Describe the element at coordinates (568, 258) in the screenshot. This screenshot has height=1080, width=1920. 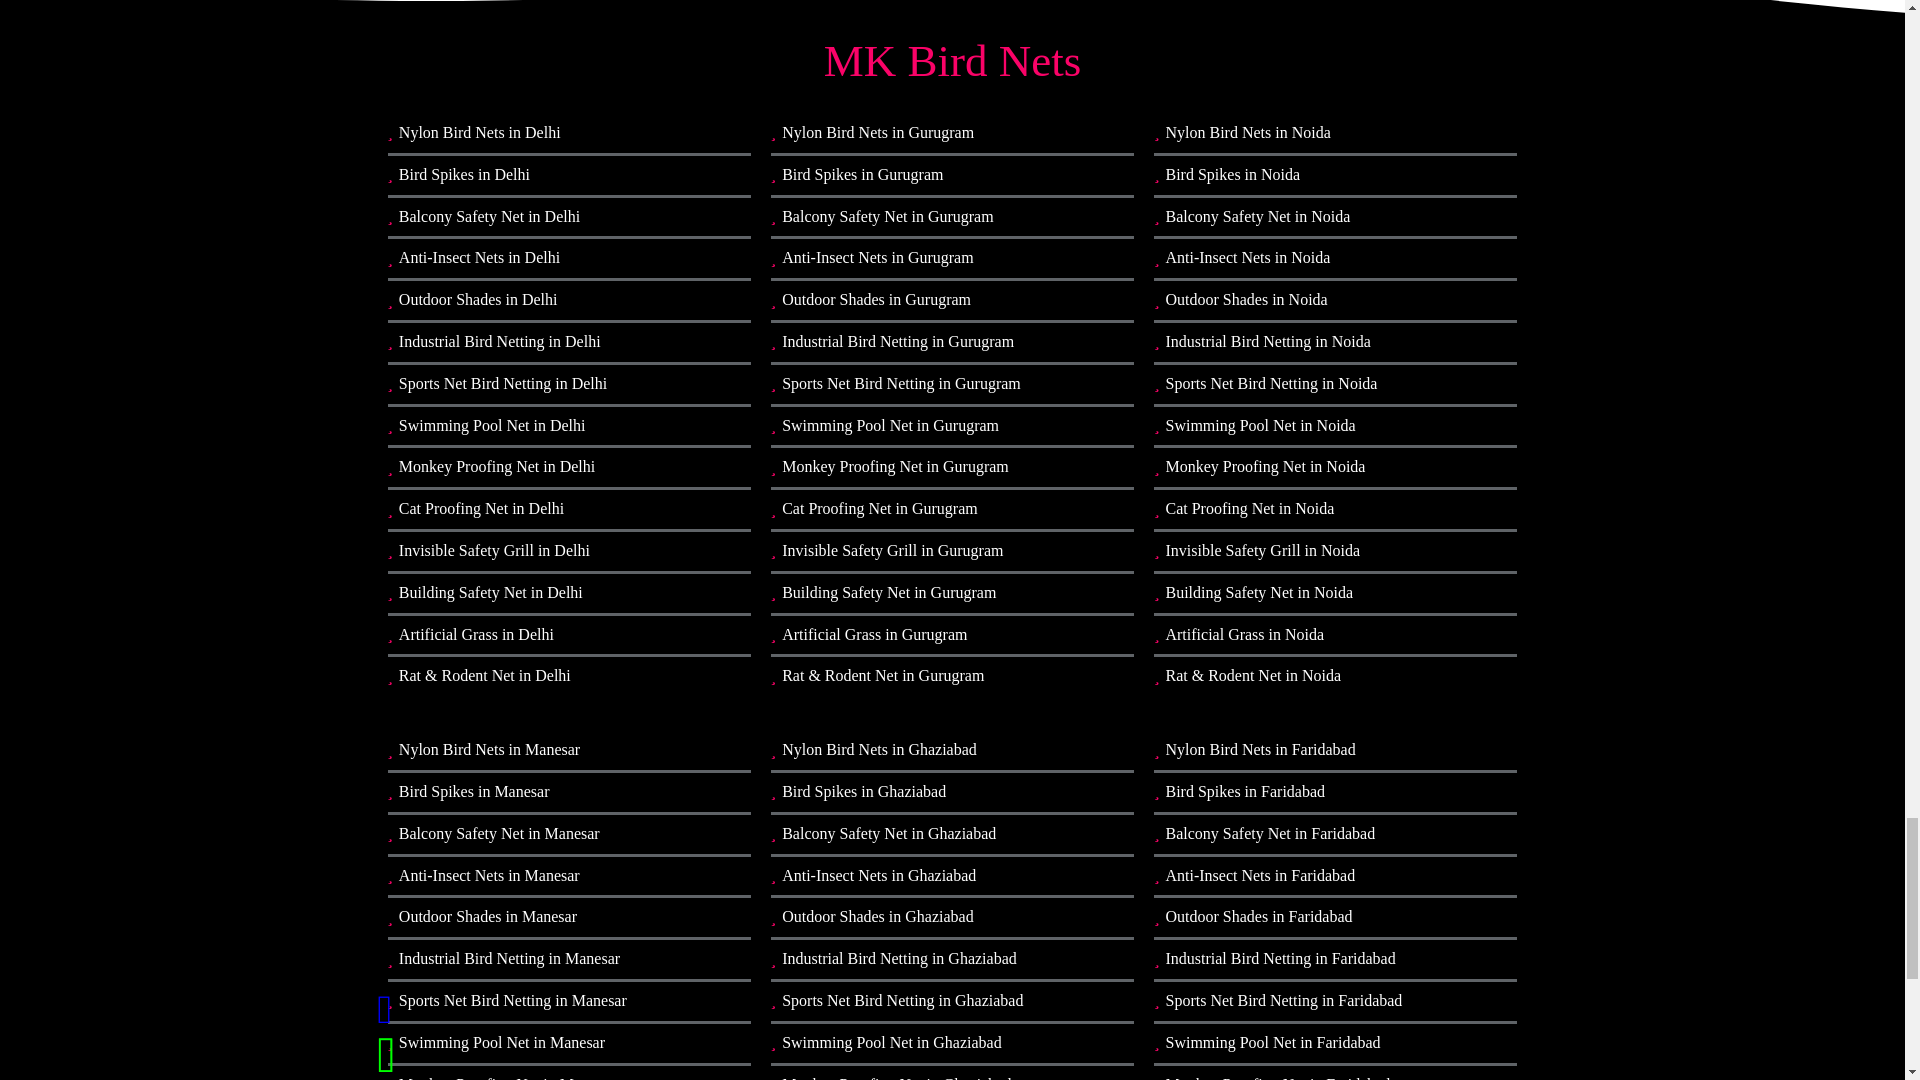
I see `Anti-Insect Nets in Delhi` at that location.